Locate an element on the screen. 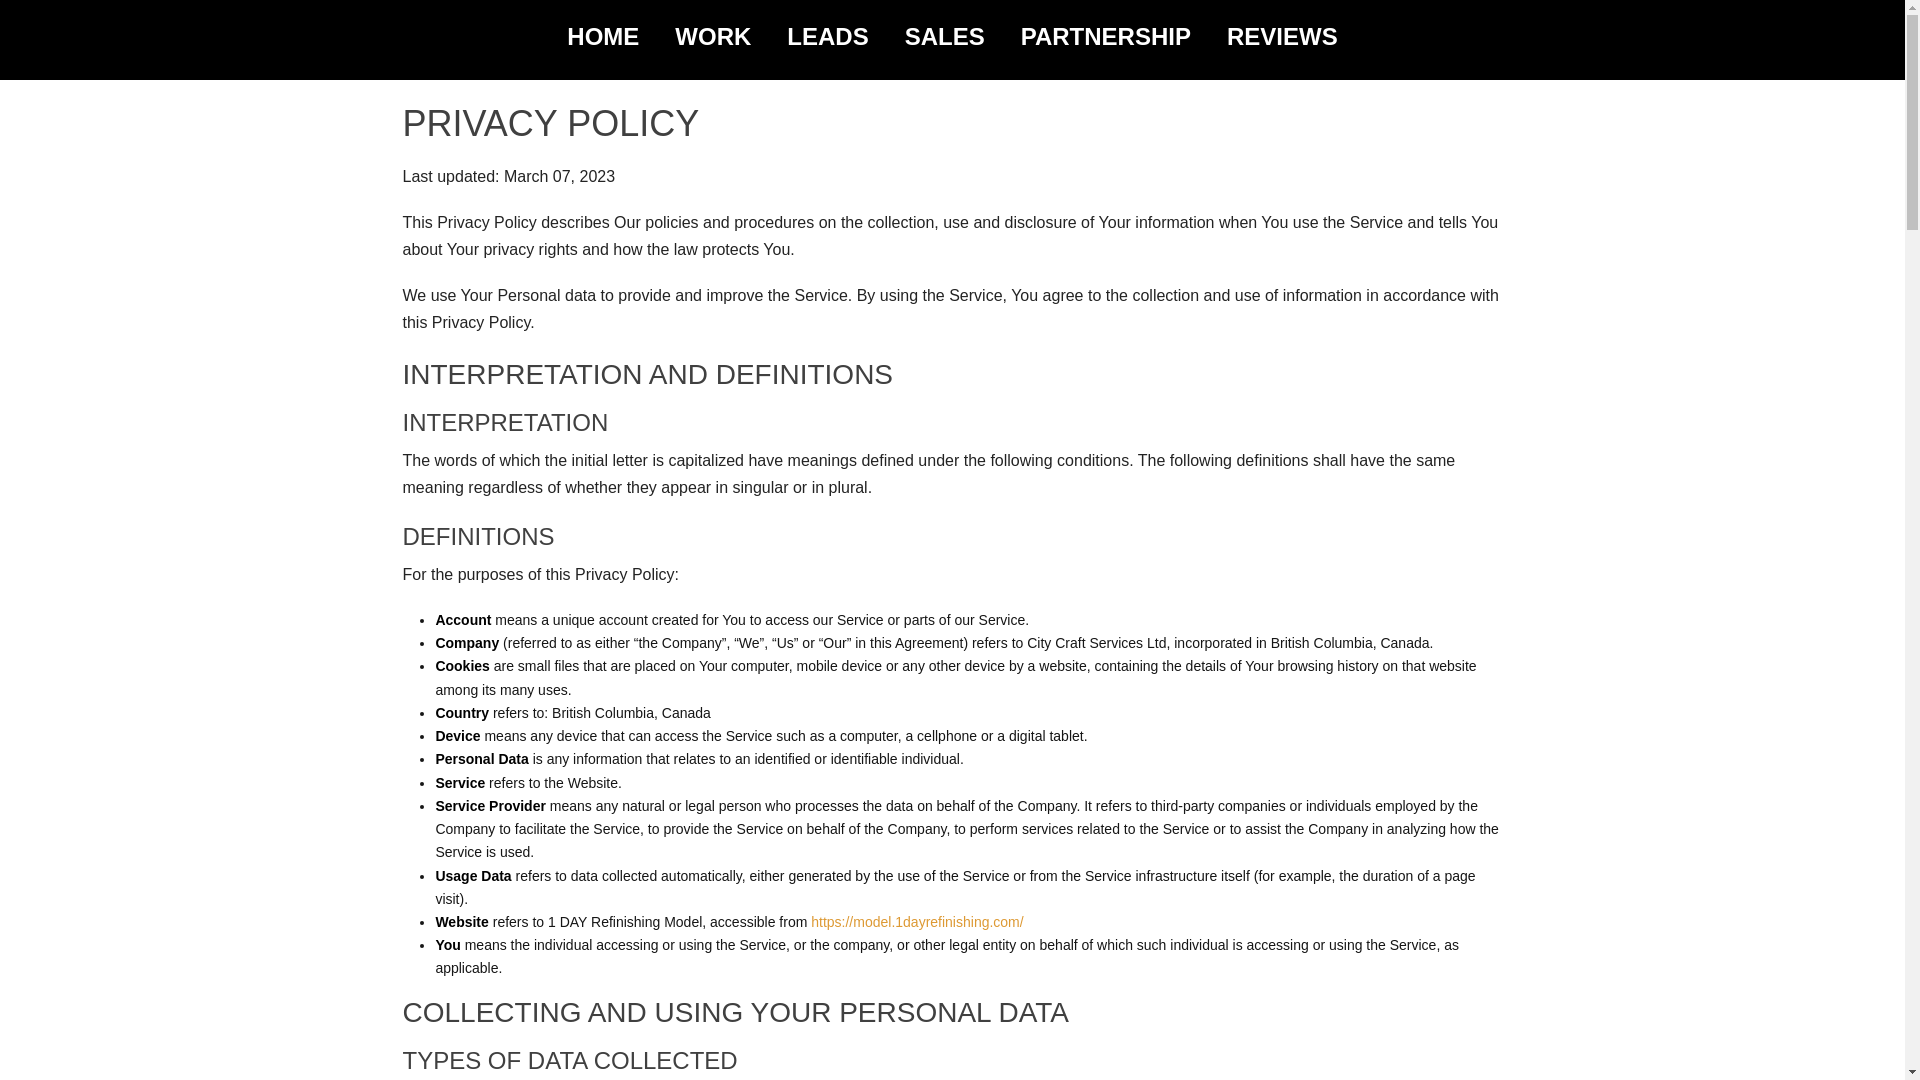  SALES is located at coordinates (945, 37).